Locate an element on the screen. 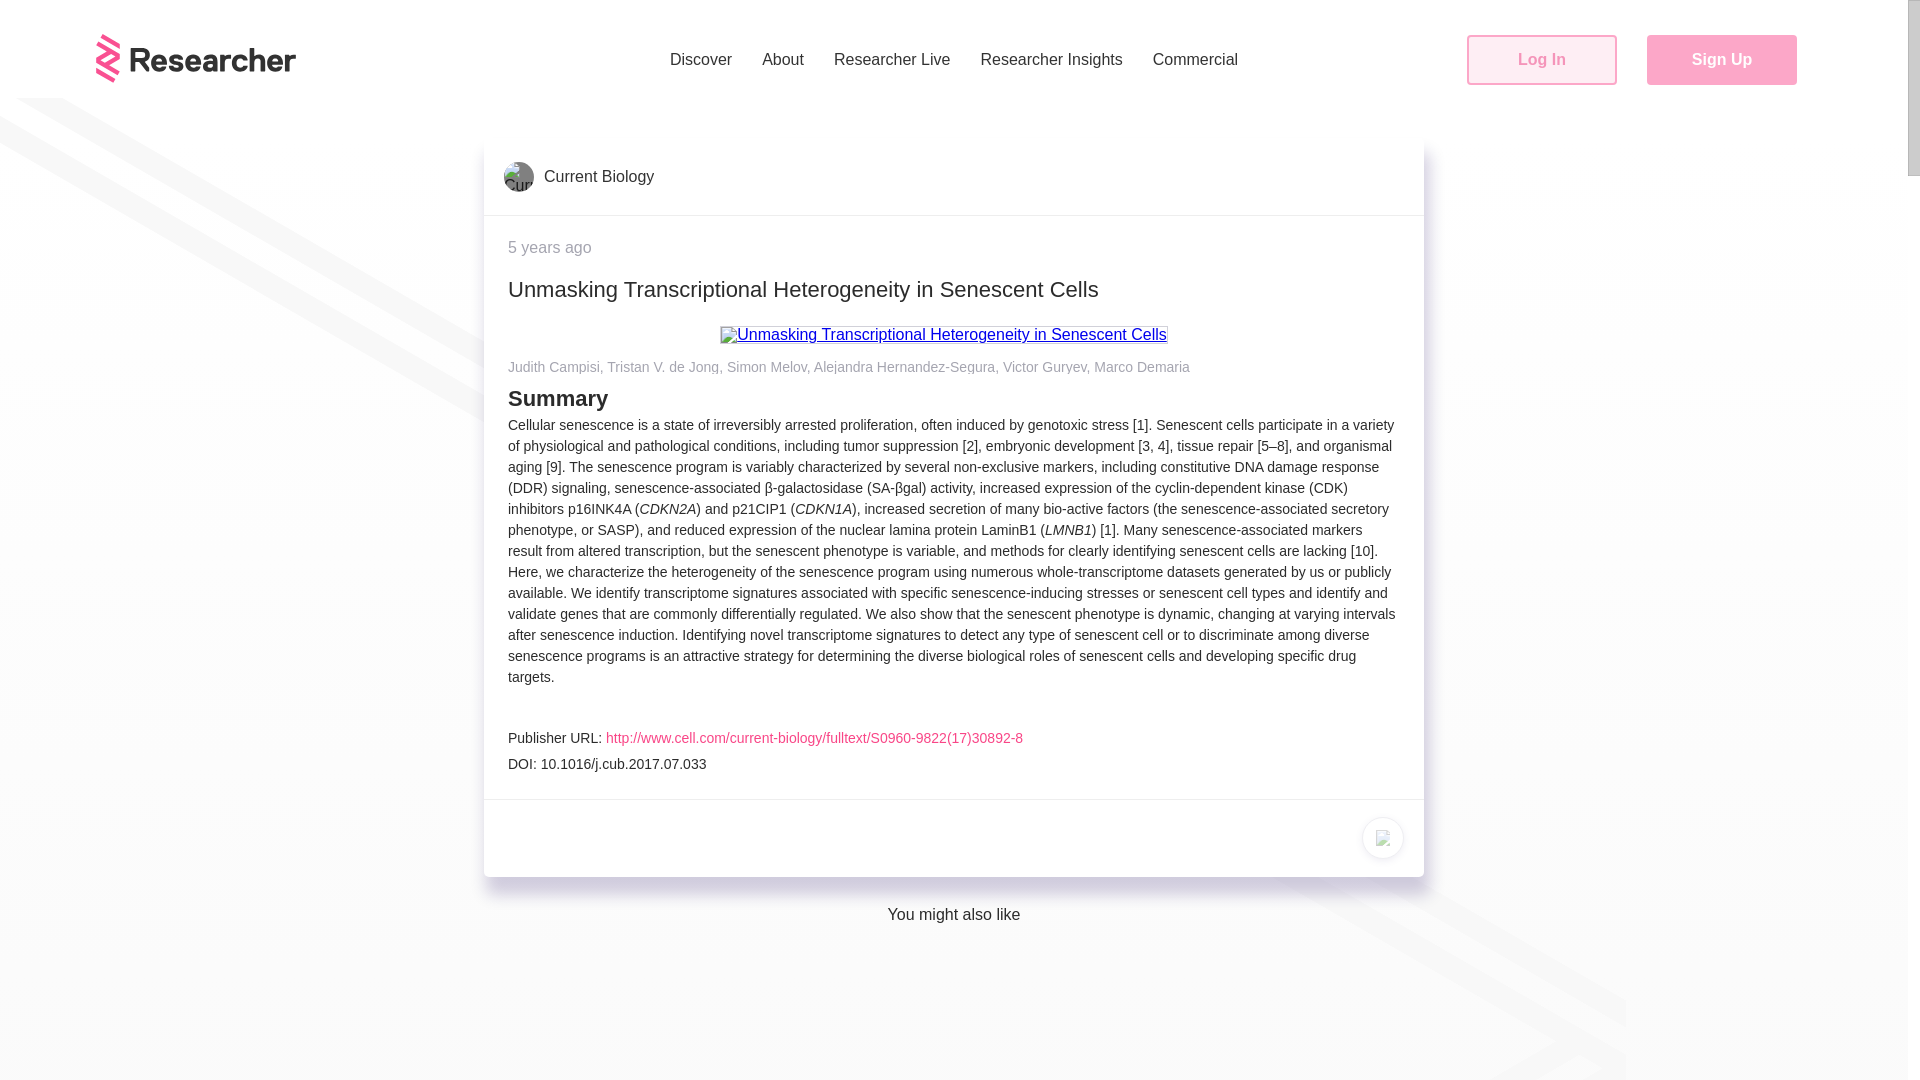 The width and height of the screenshot is (1920, 1080). Researcher: Home is located at coordinates (196, 58).